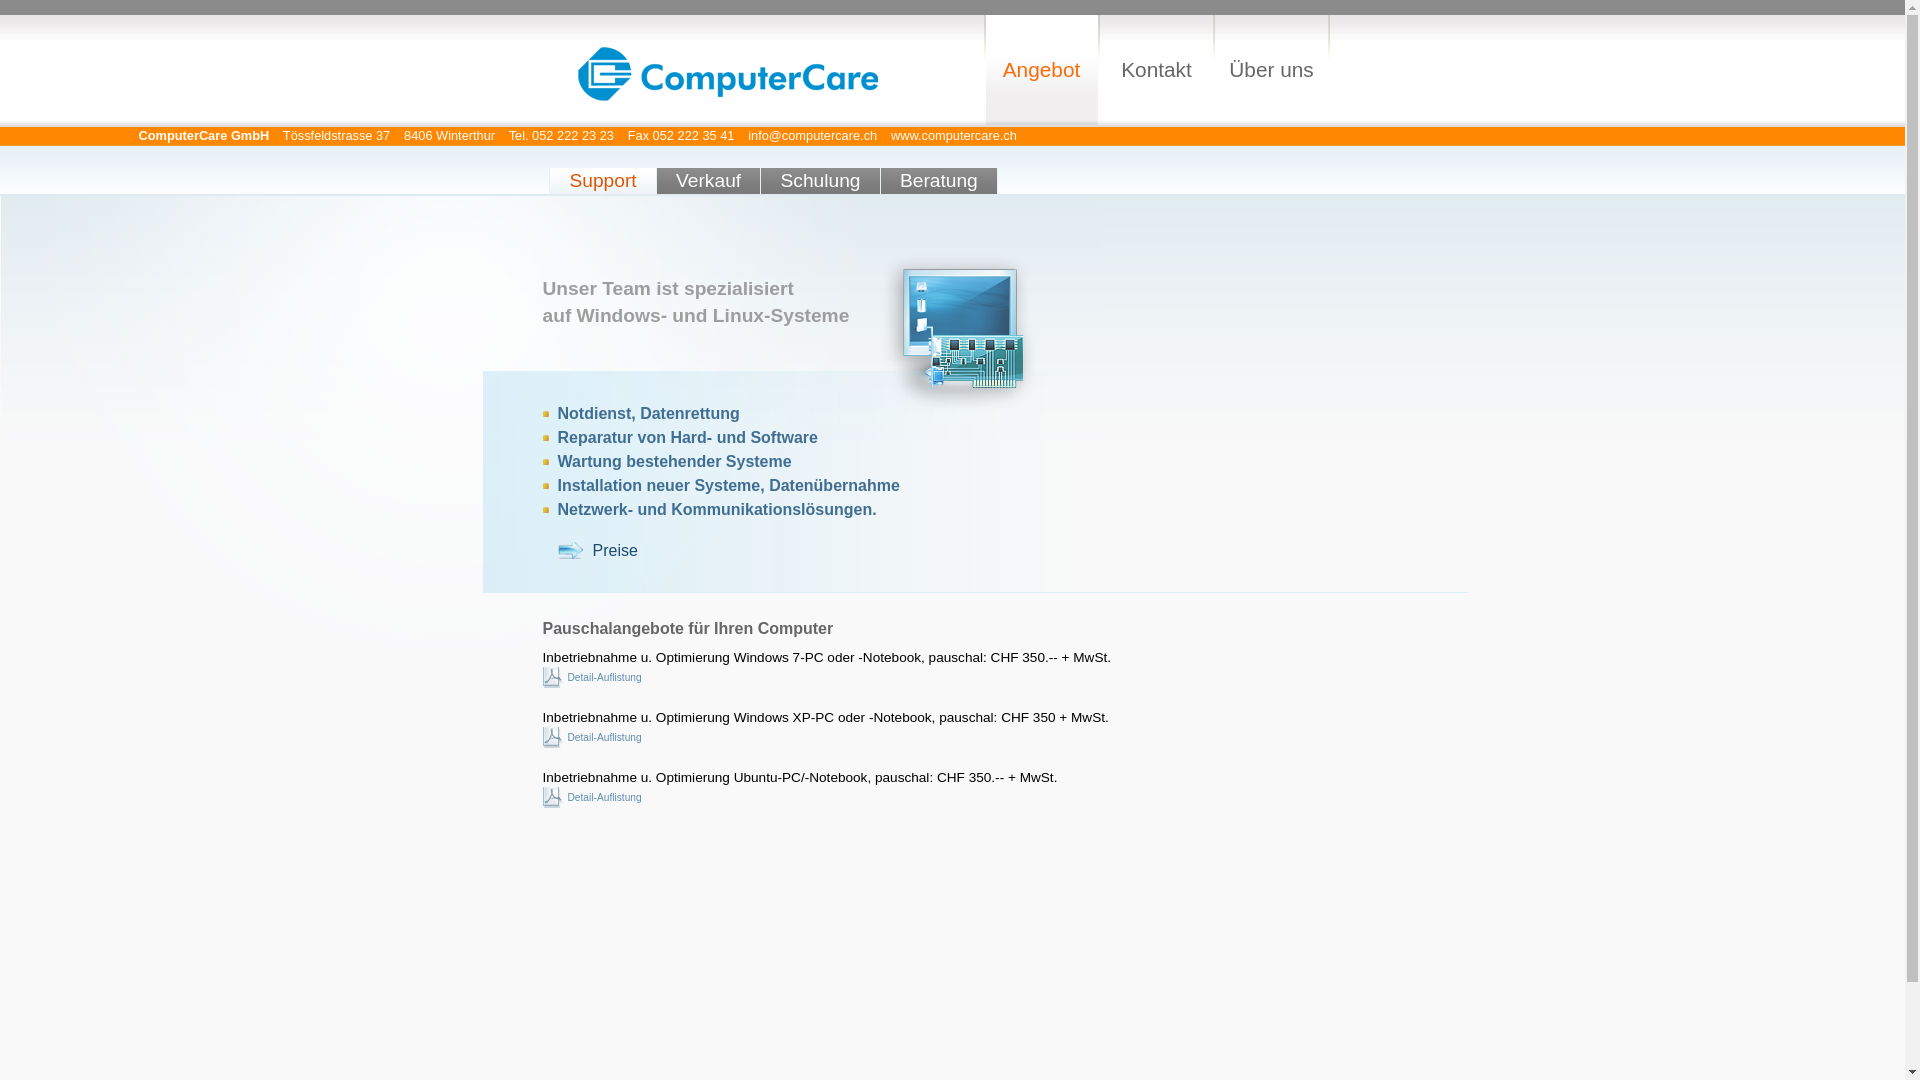 Image resolution: width=1920 pixels, height=1080 pixels. I want to click on Beratung, so click(939, 181).